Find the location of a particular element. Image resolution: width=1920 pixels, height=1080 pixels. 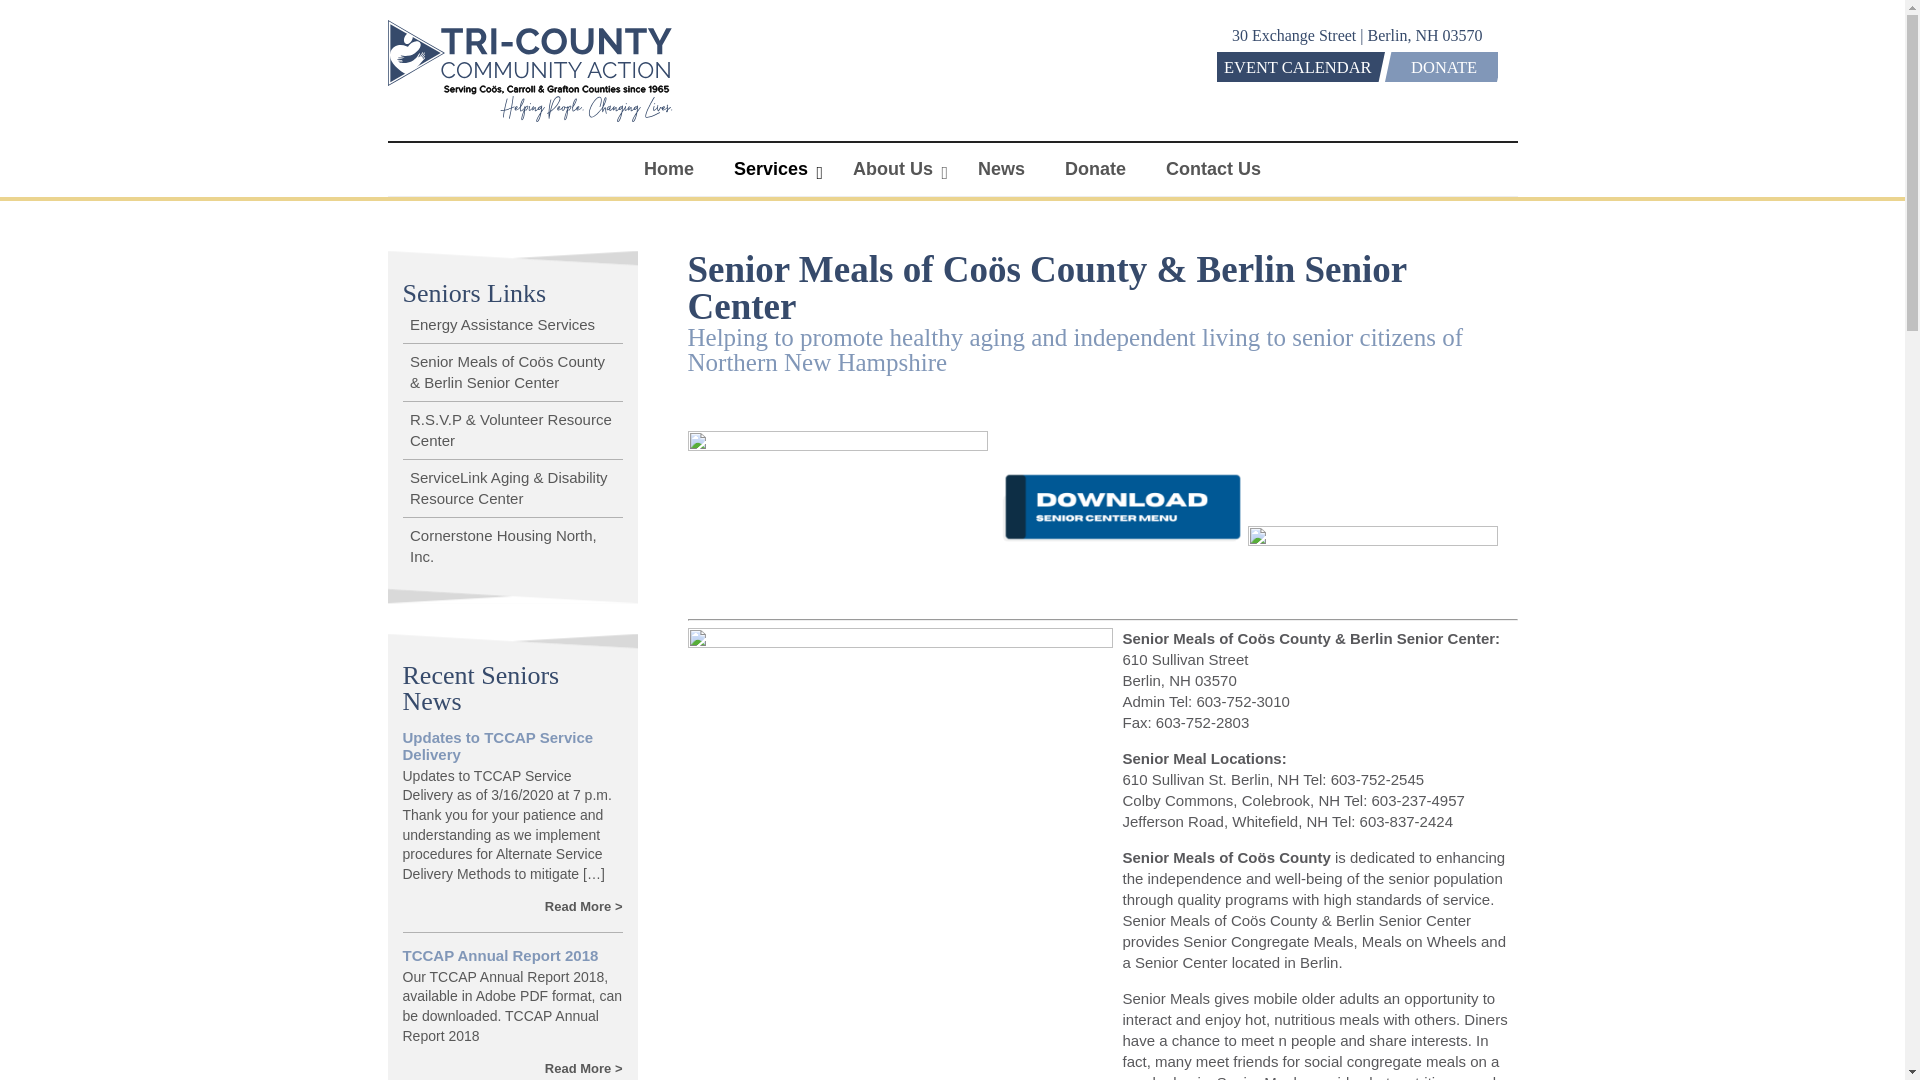

Services is located at coordinates (774, 168).